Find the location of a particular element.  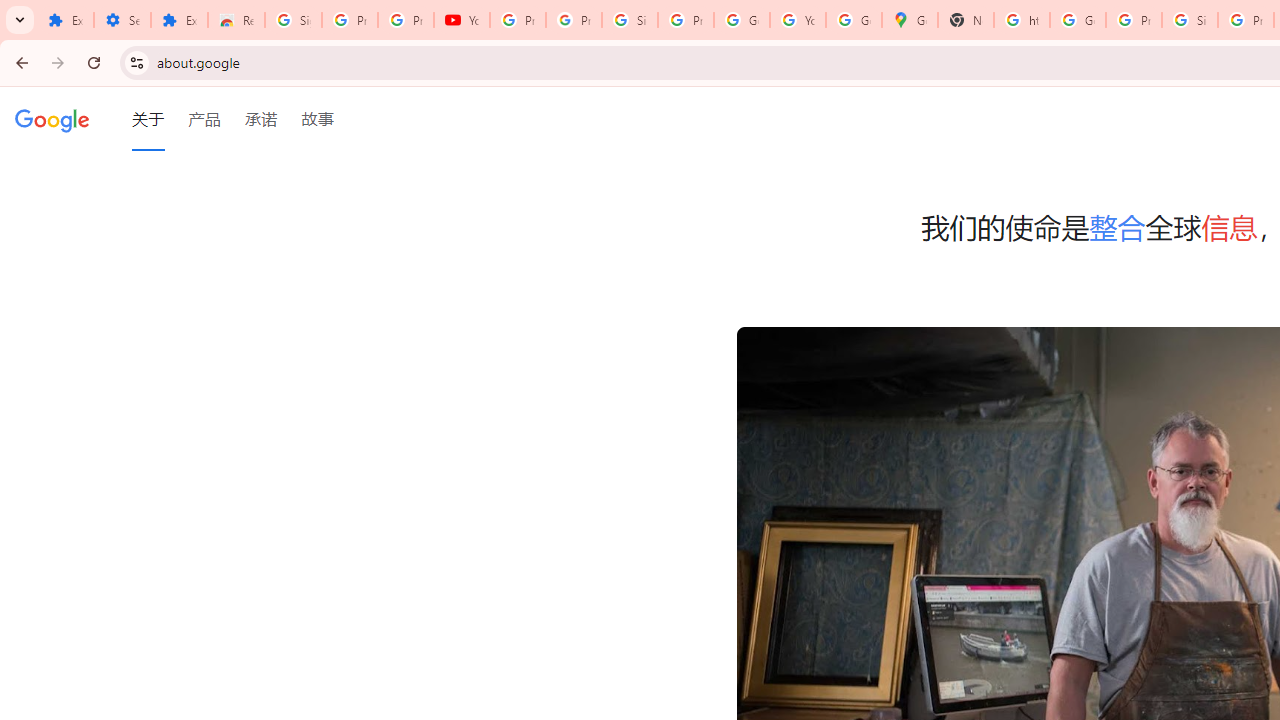

Google Account is located at coordinates (742, 20).